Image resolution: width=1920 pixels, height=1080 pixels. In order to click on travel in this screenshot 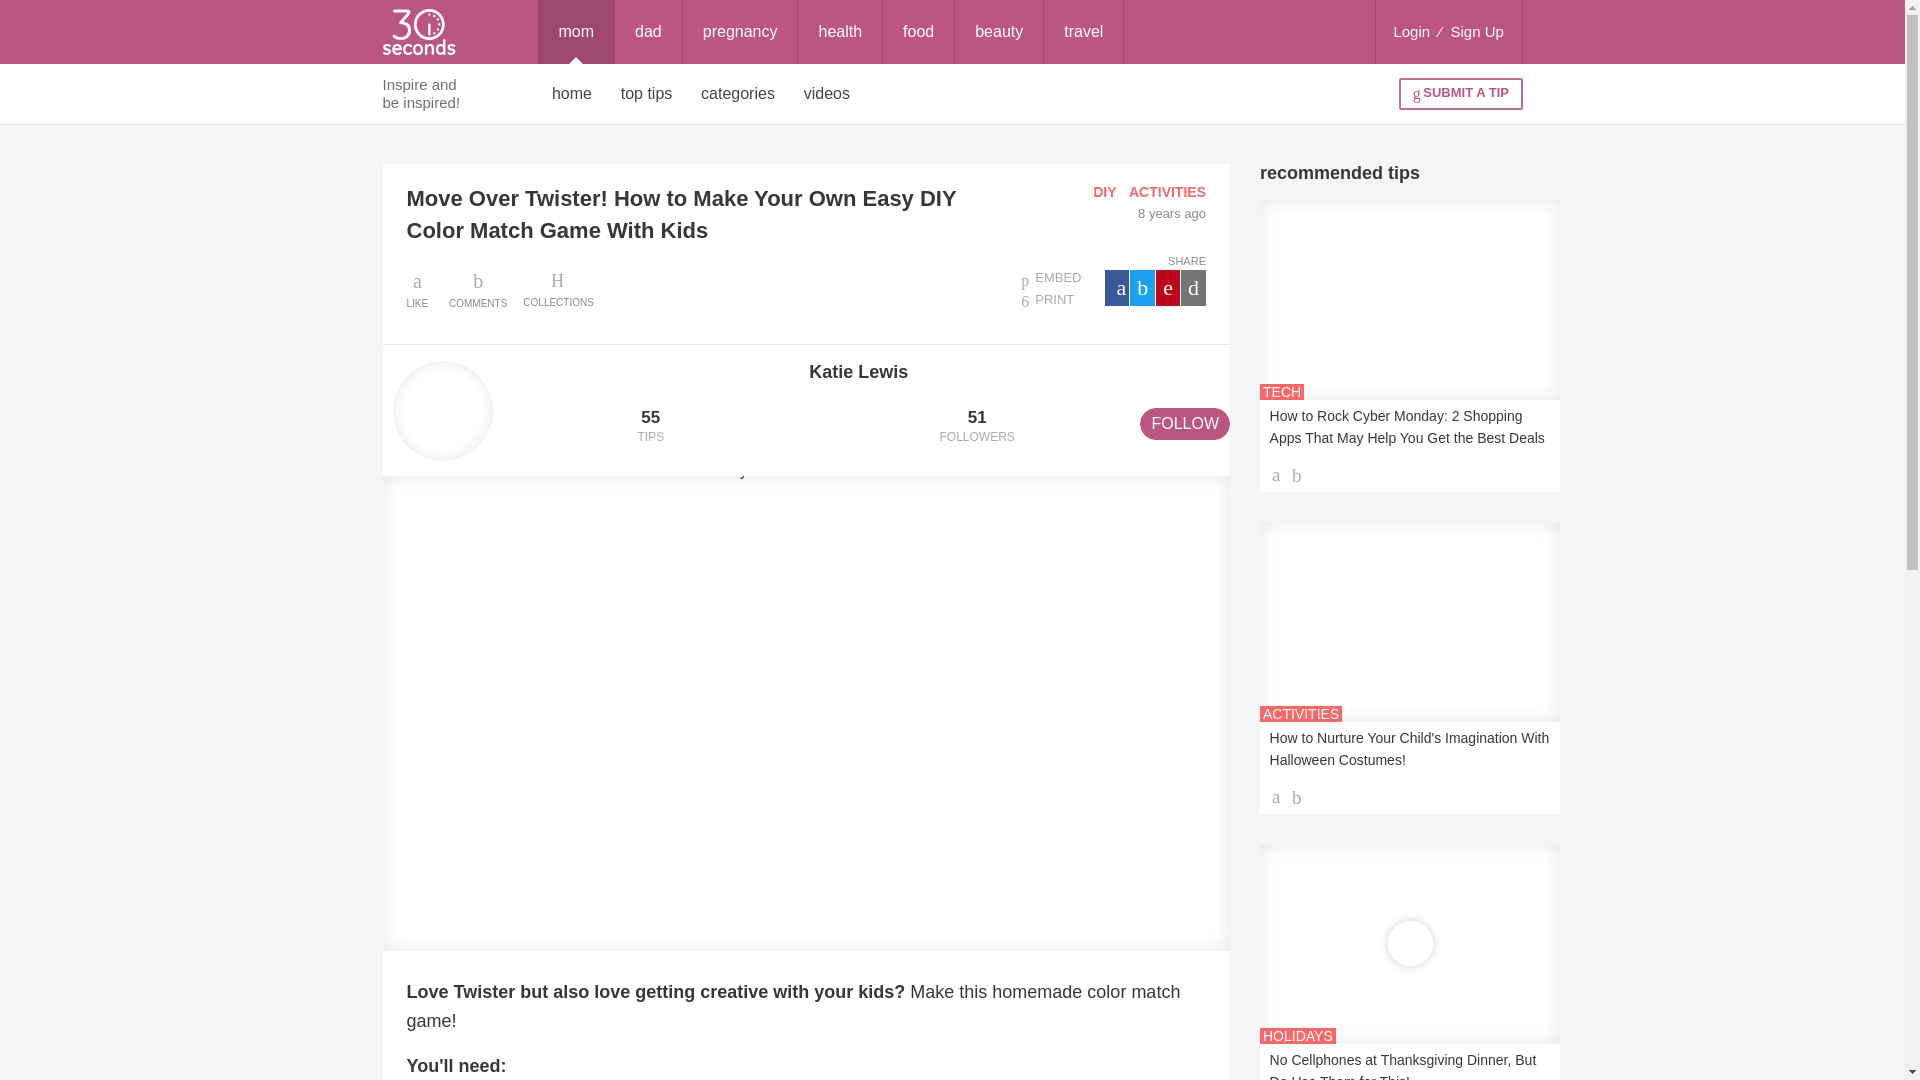, I will do `click(1084, 32)`.